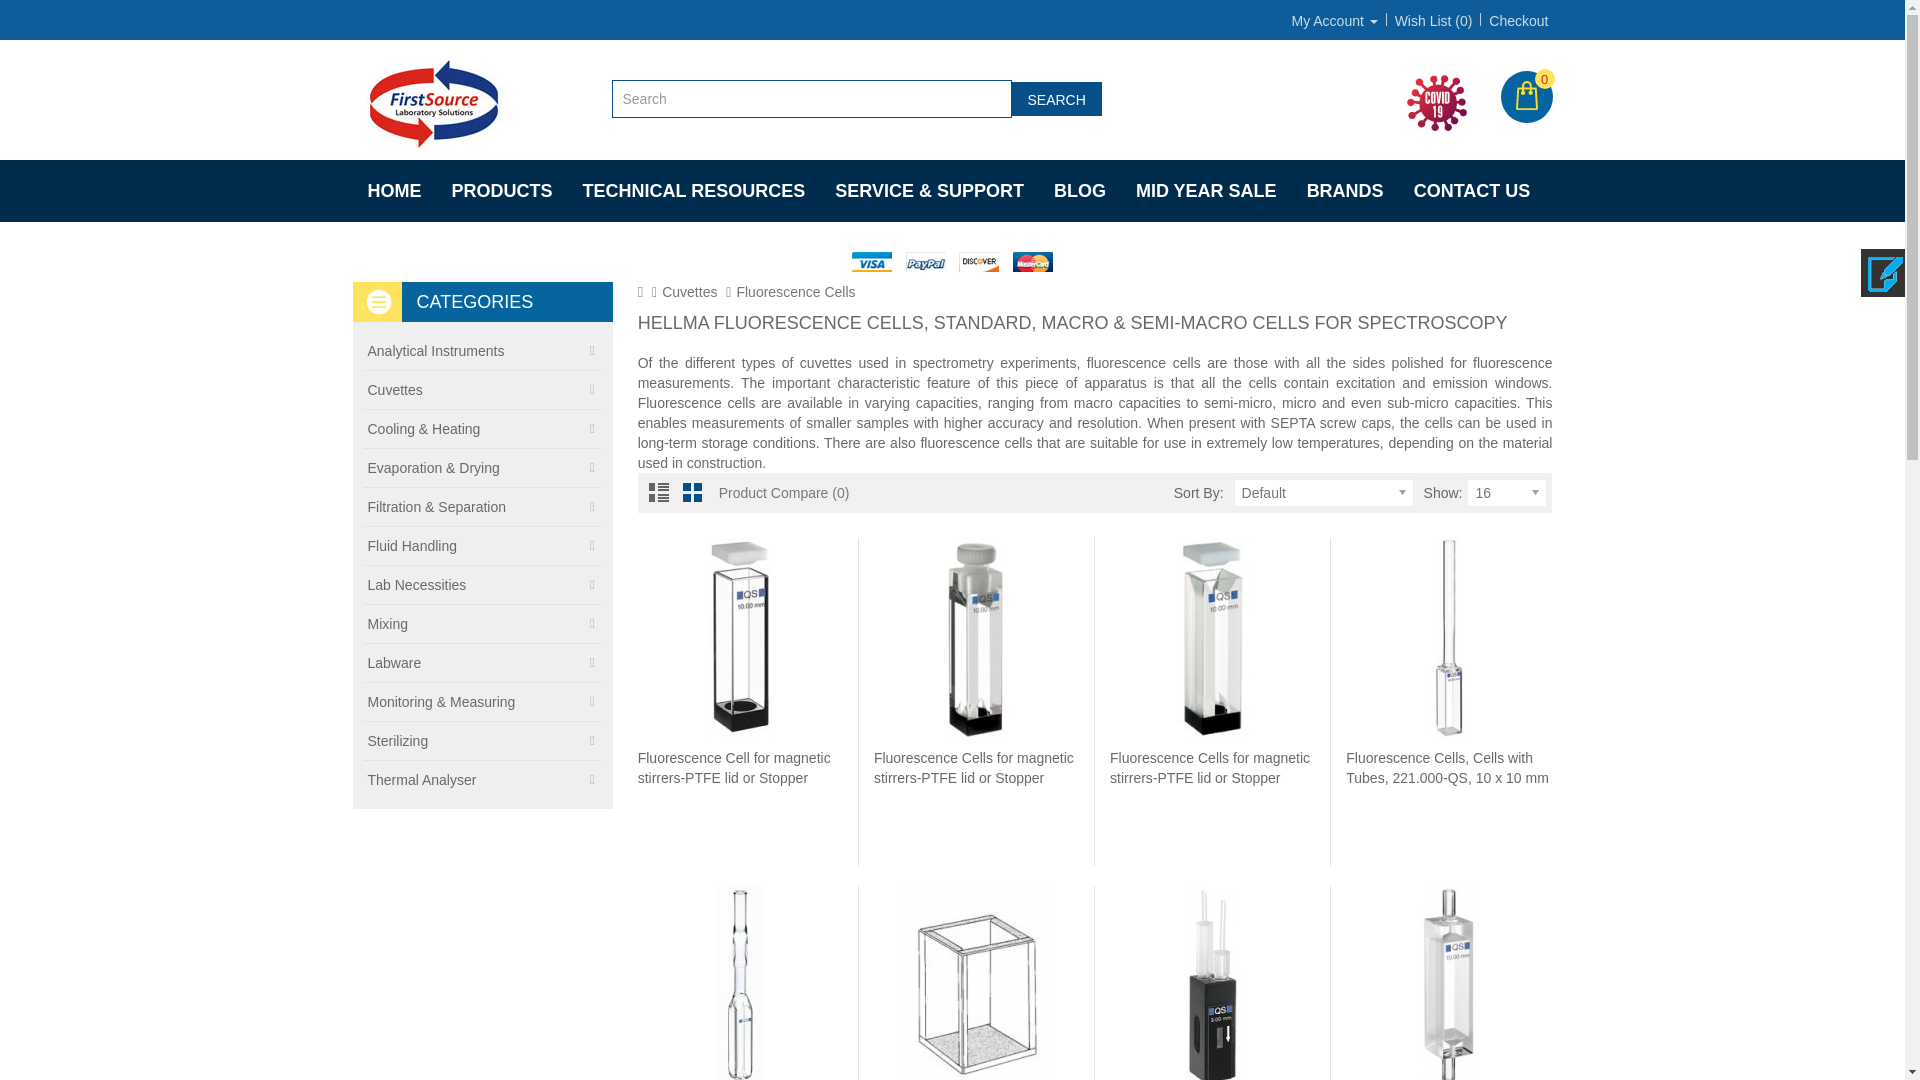  I want to click on Fluorescence Cells for magnetic stirrers-PTFE lid or Stopper, so click(1213, 637).